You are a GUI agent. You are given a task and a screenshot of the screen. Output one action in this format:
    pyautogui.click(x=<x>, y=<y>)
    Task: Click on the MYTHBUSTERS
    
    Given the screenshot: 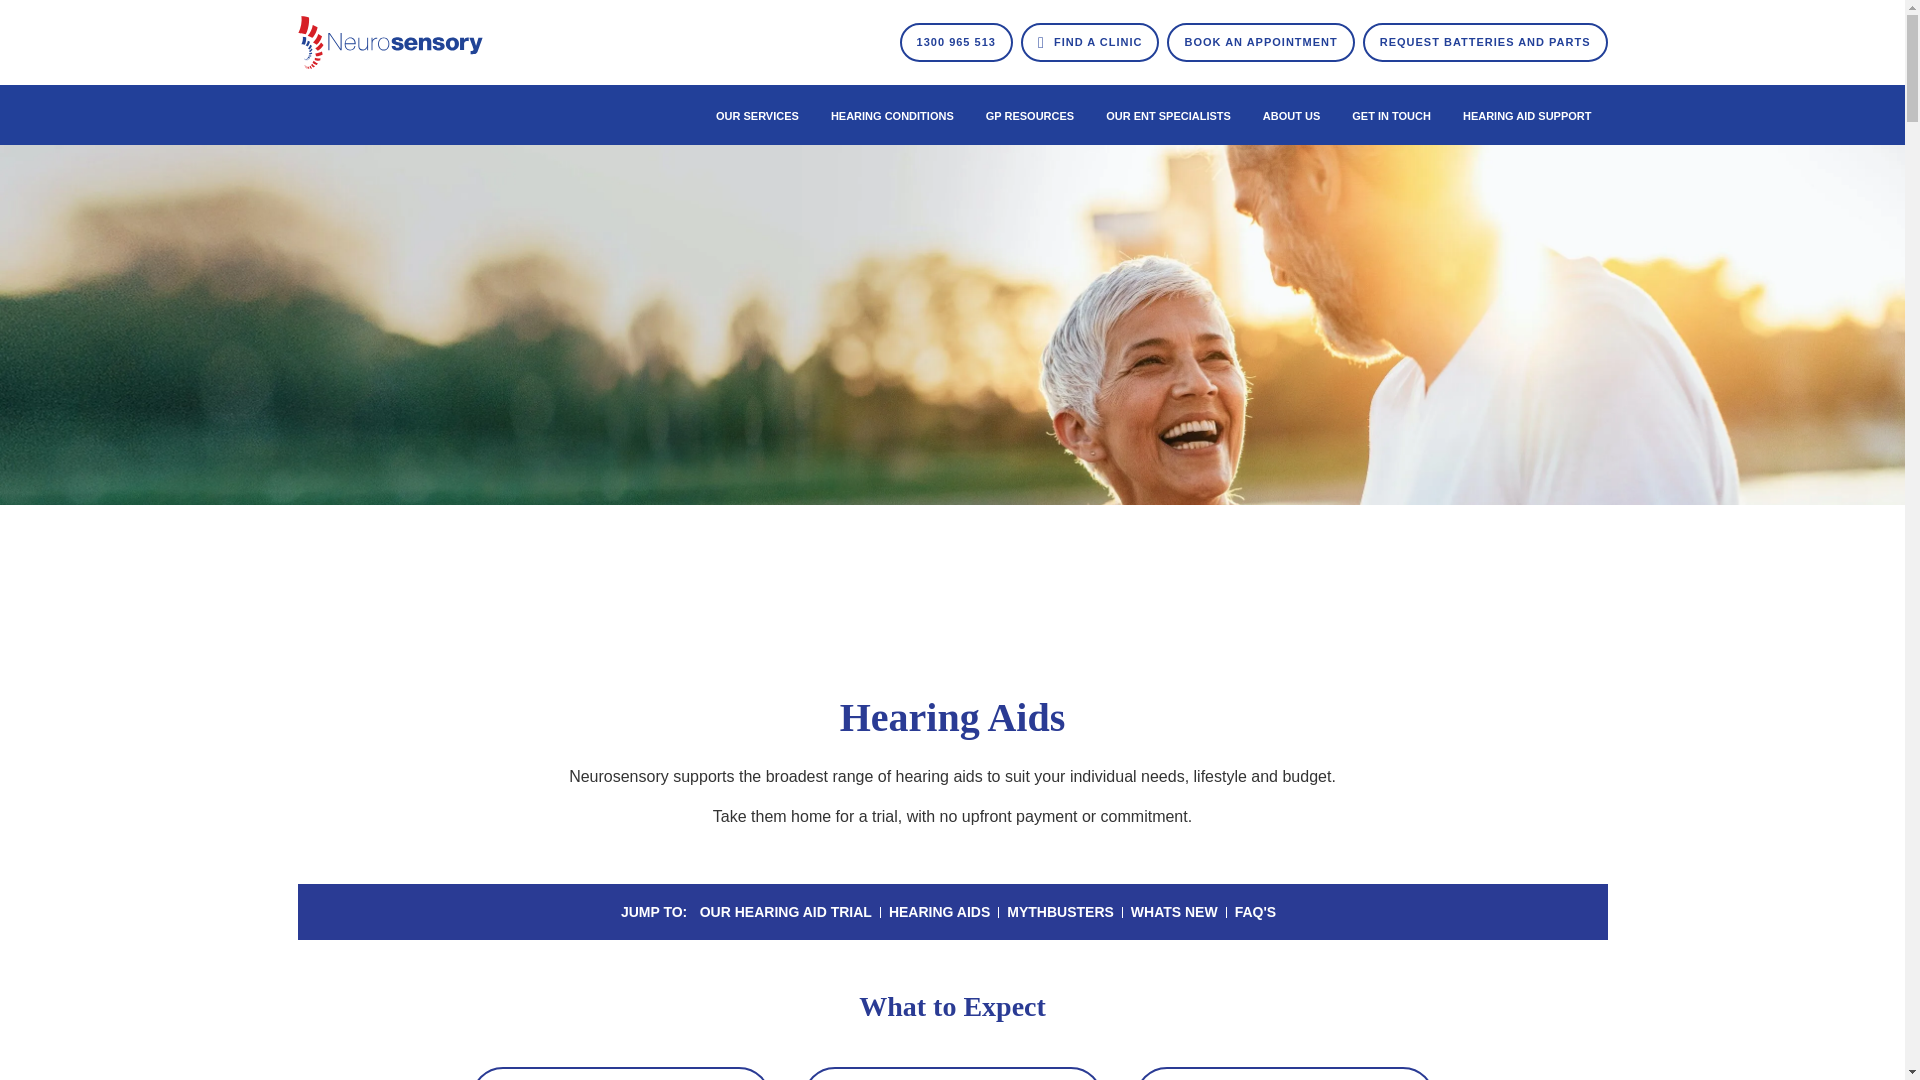 What is the action you would take?
    pyautogui.click(x=1060, y=912)
    